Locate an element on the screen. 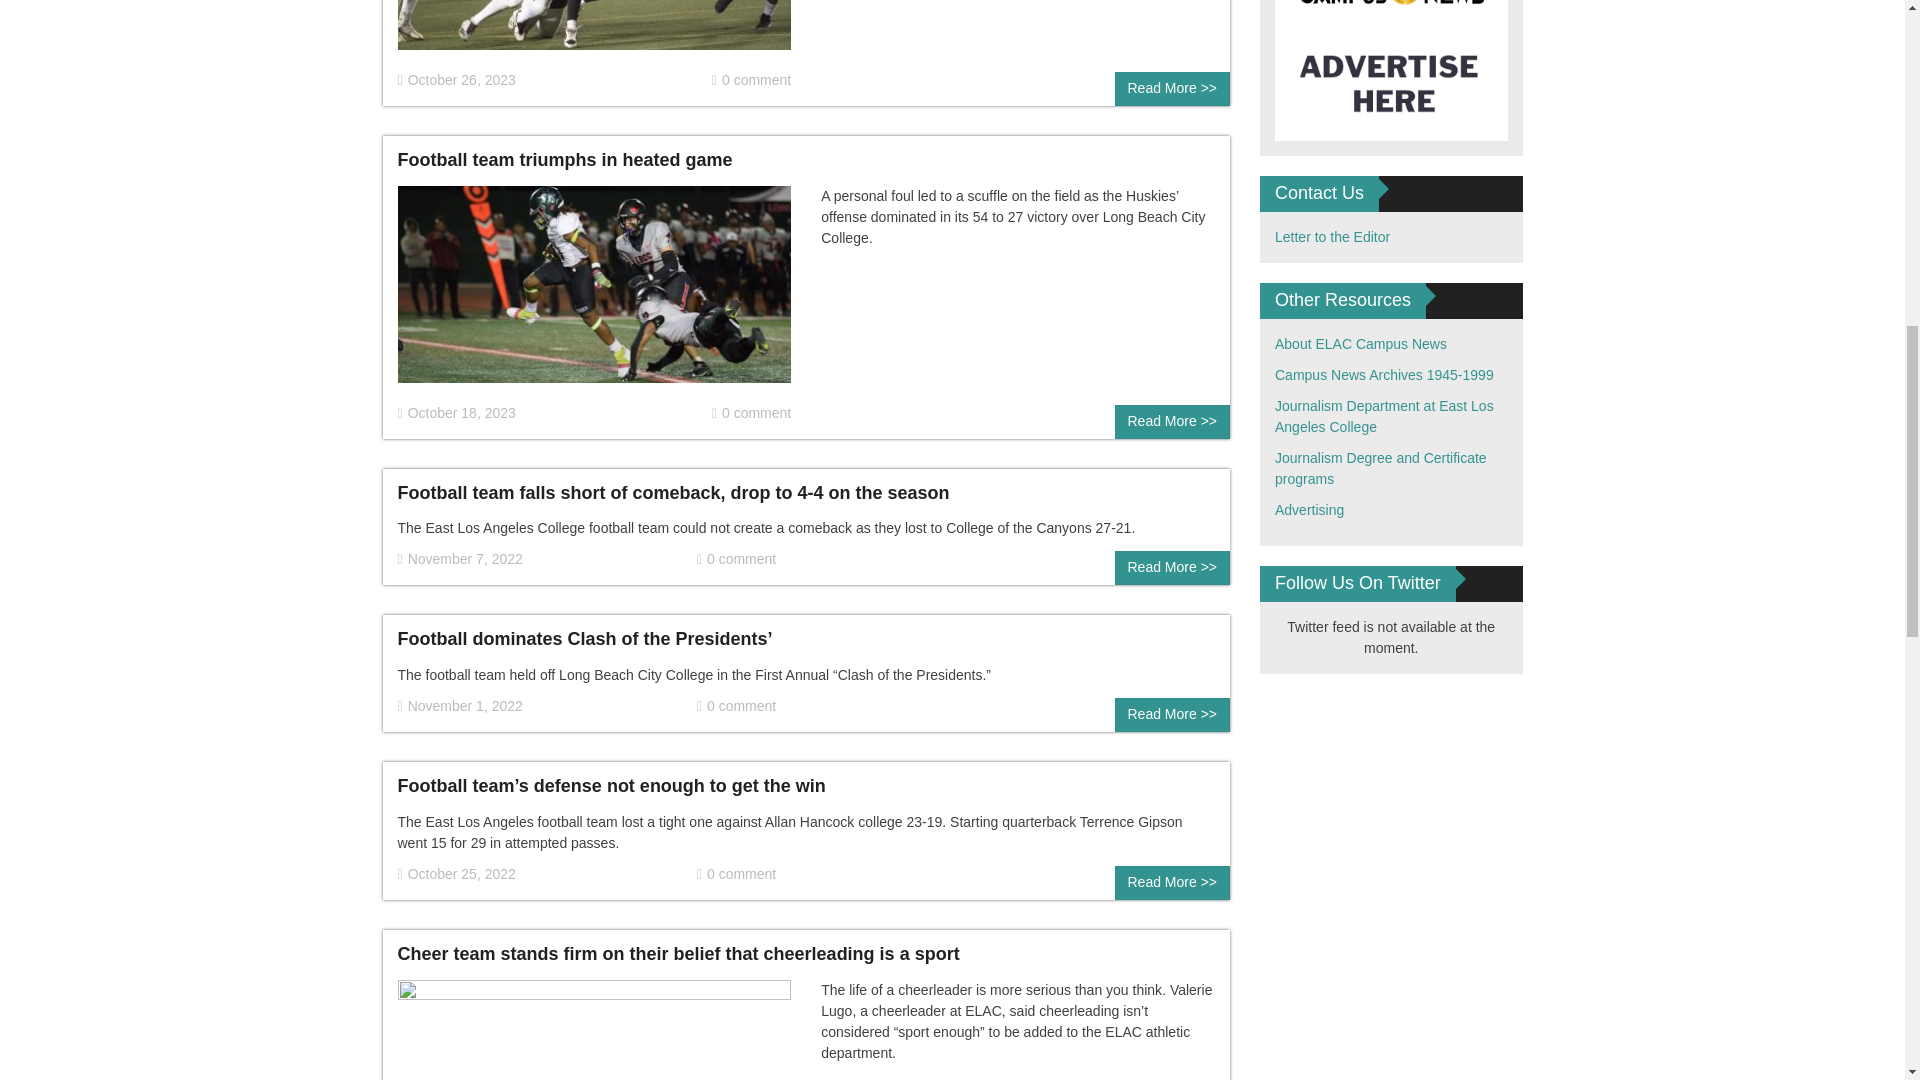  Football team triumphs in heated game is located at coordinates (594, 293).